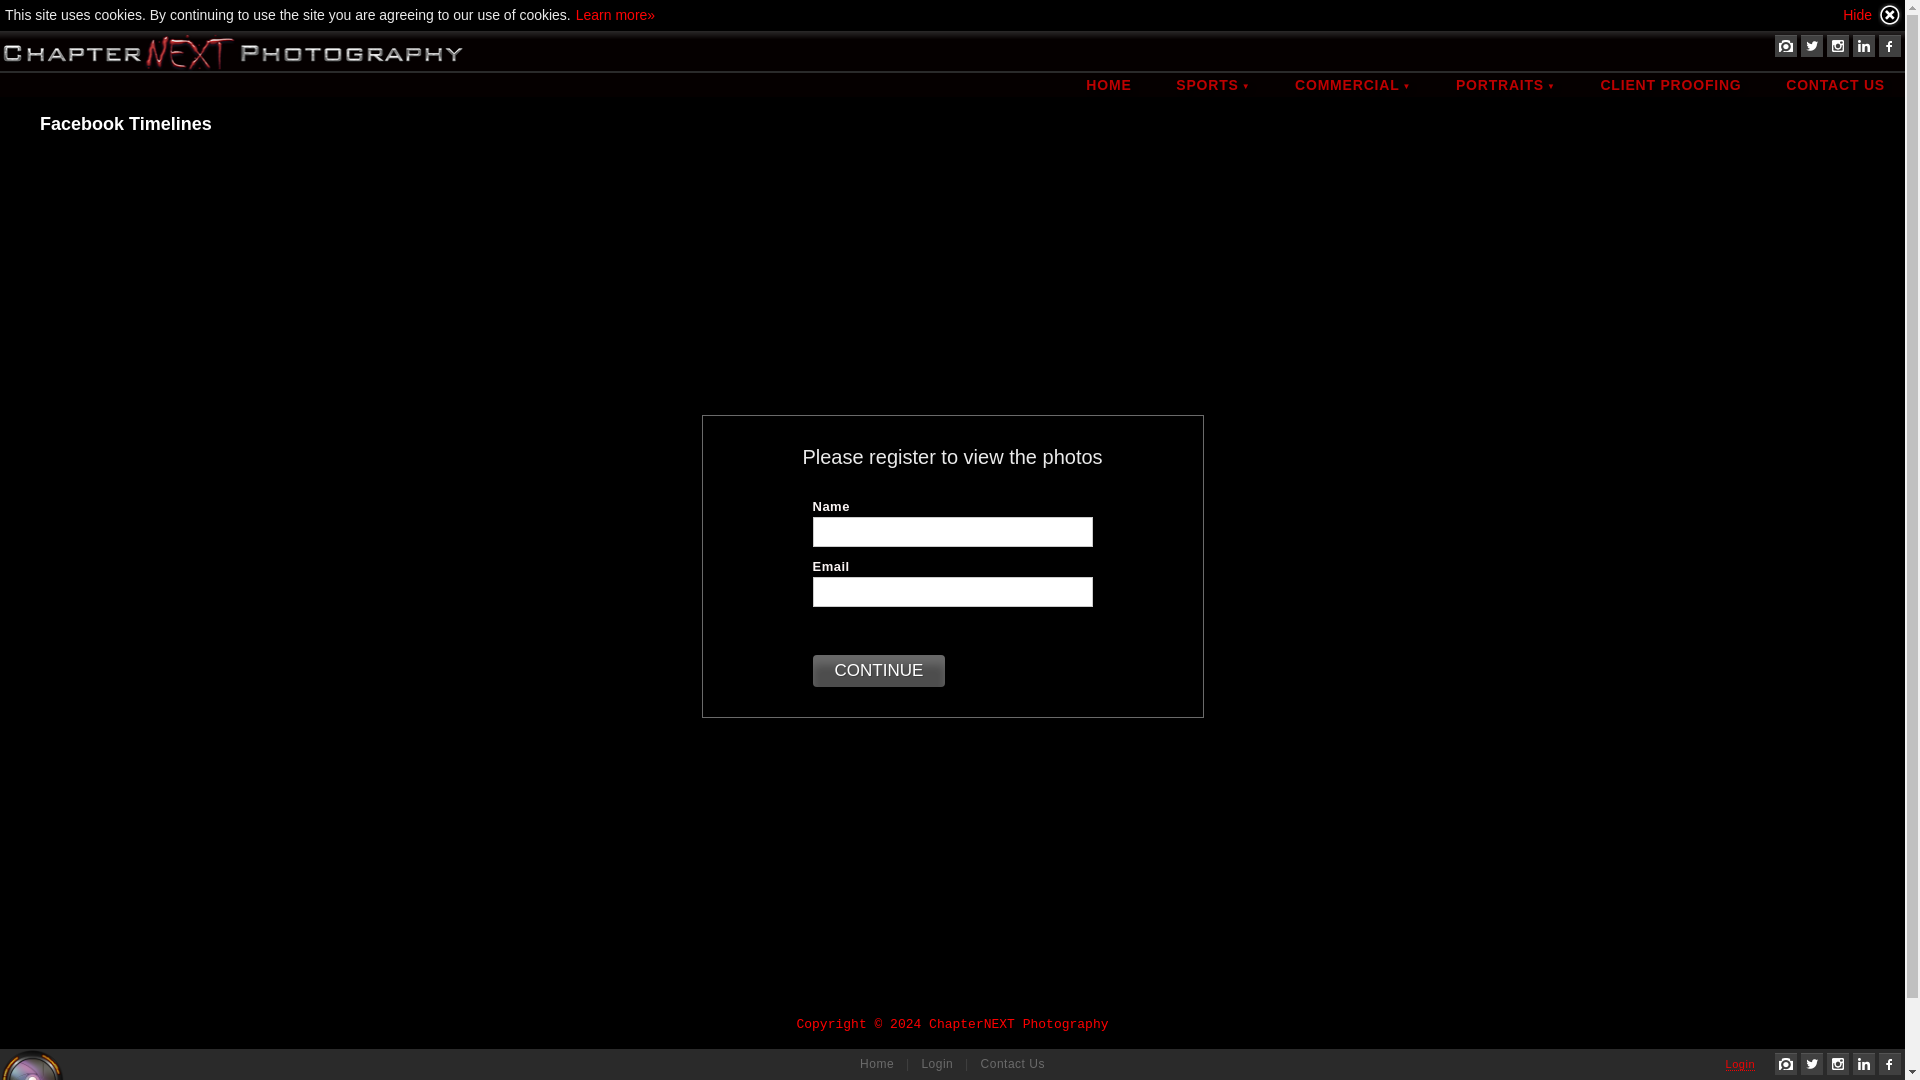 This screenshot has height=1080, width=1920. What do you see at coordinates (231, 51) in the screenshot?
I see `ChapterNEXT Photography` at bounding box center [231, 51].